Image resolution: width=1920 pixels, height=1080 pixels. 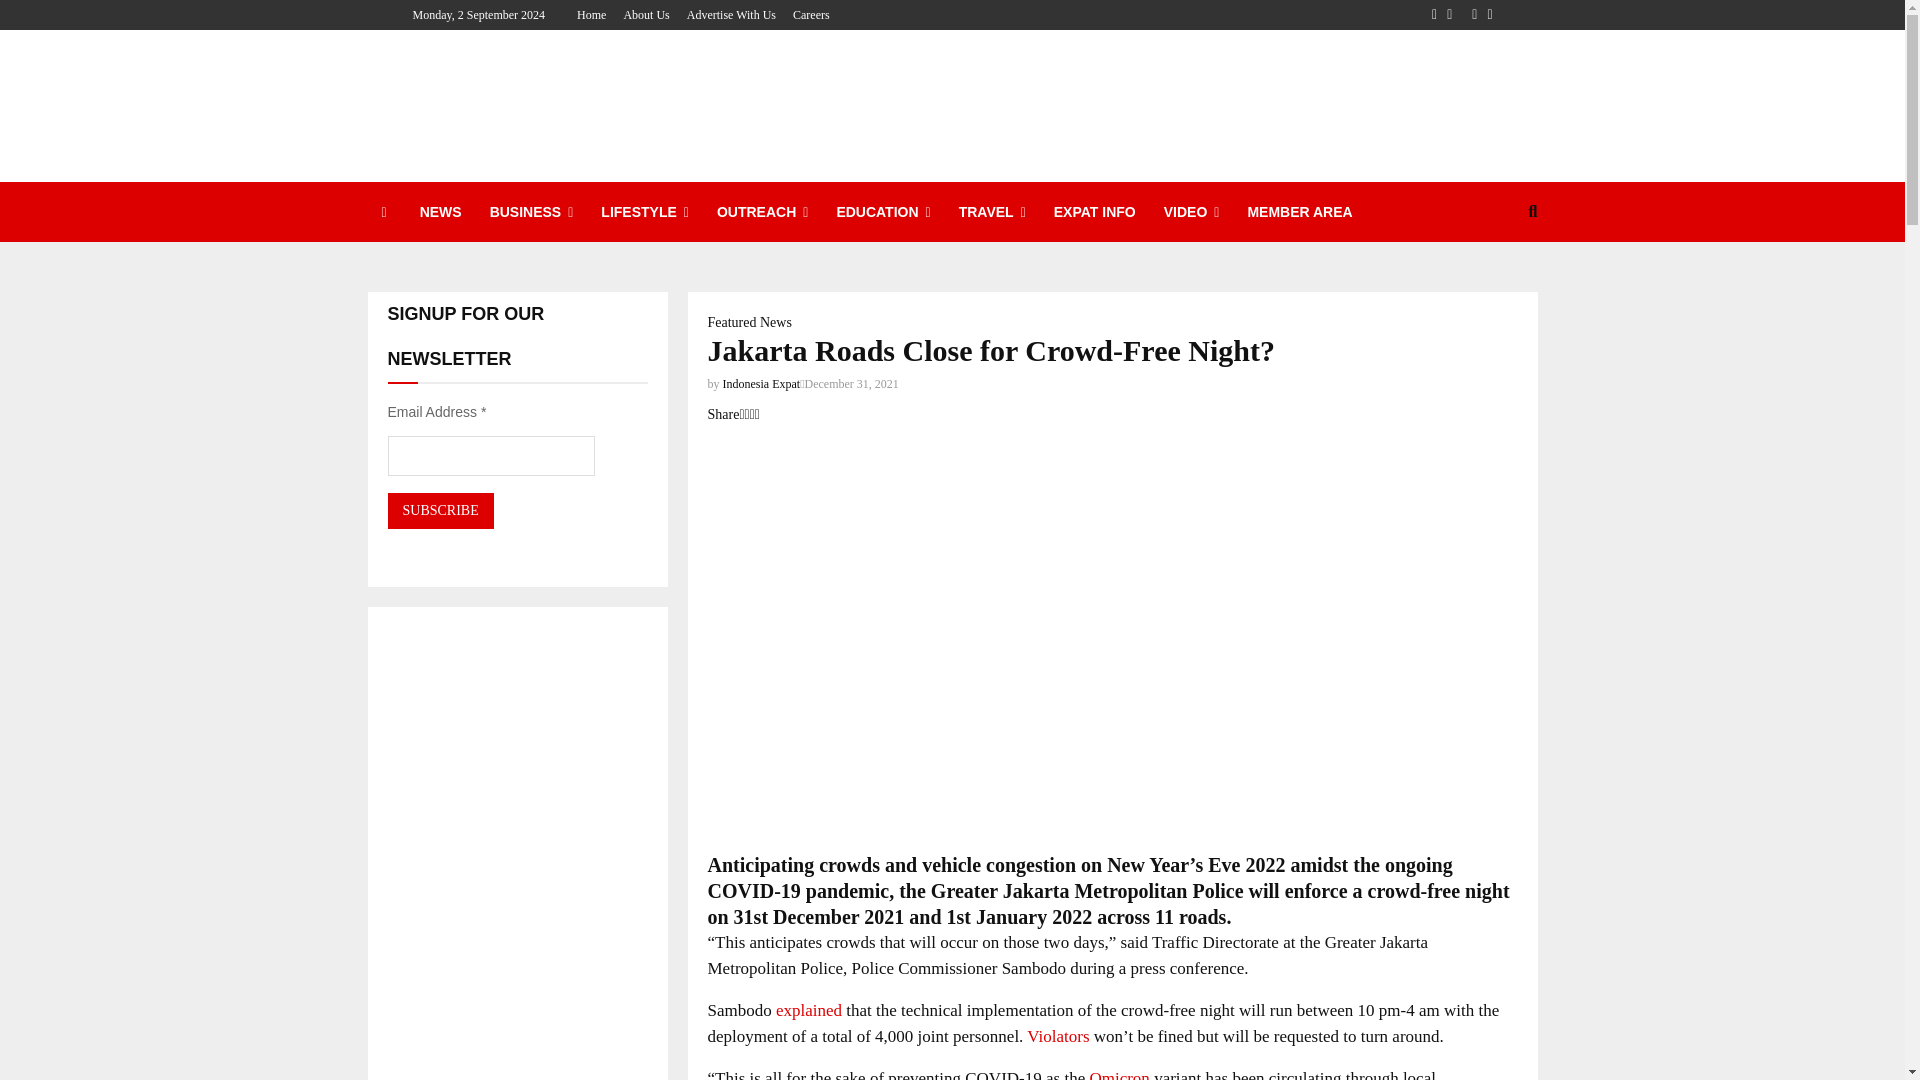 I want to click on BUSINESS, so click(x=532, y=212).